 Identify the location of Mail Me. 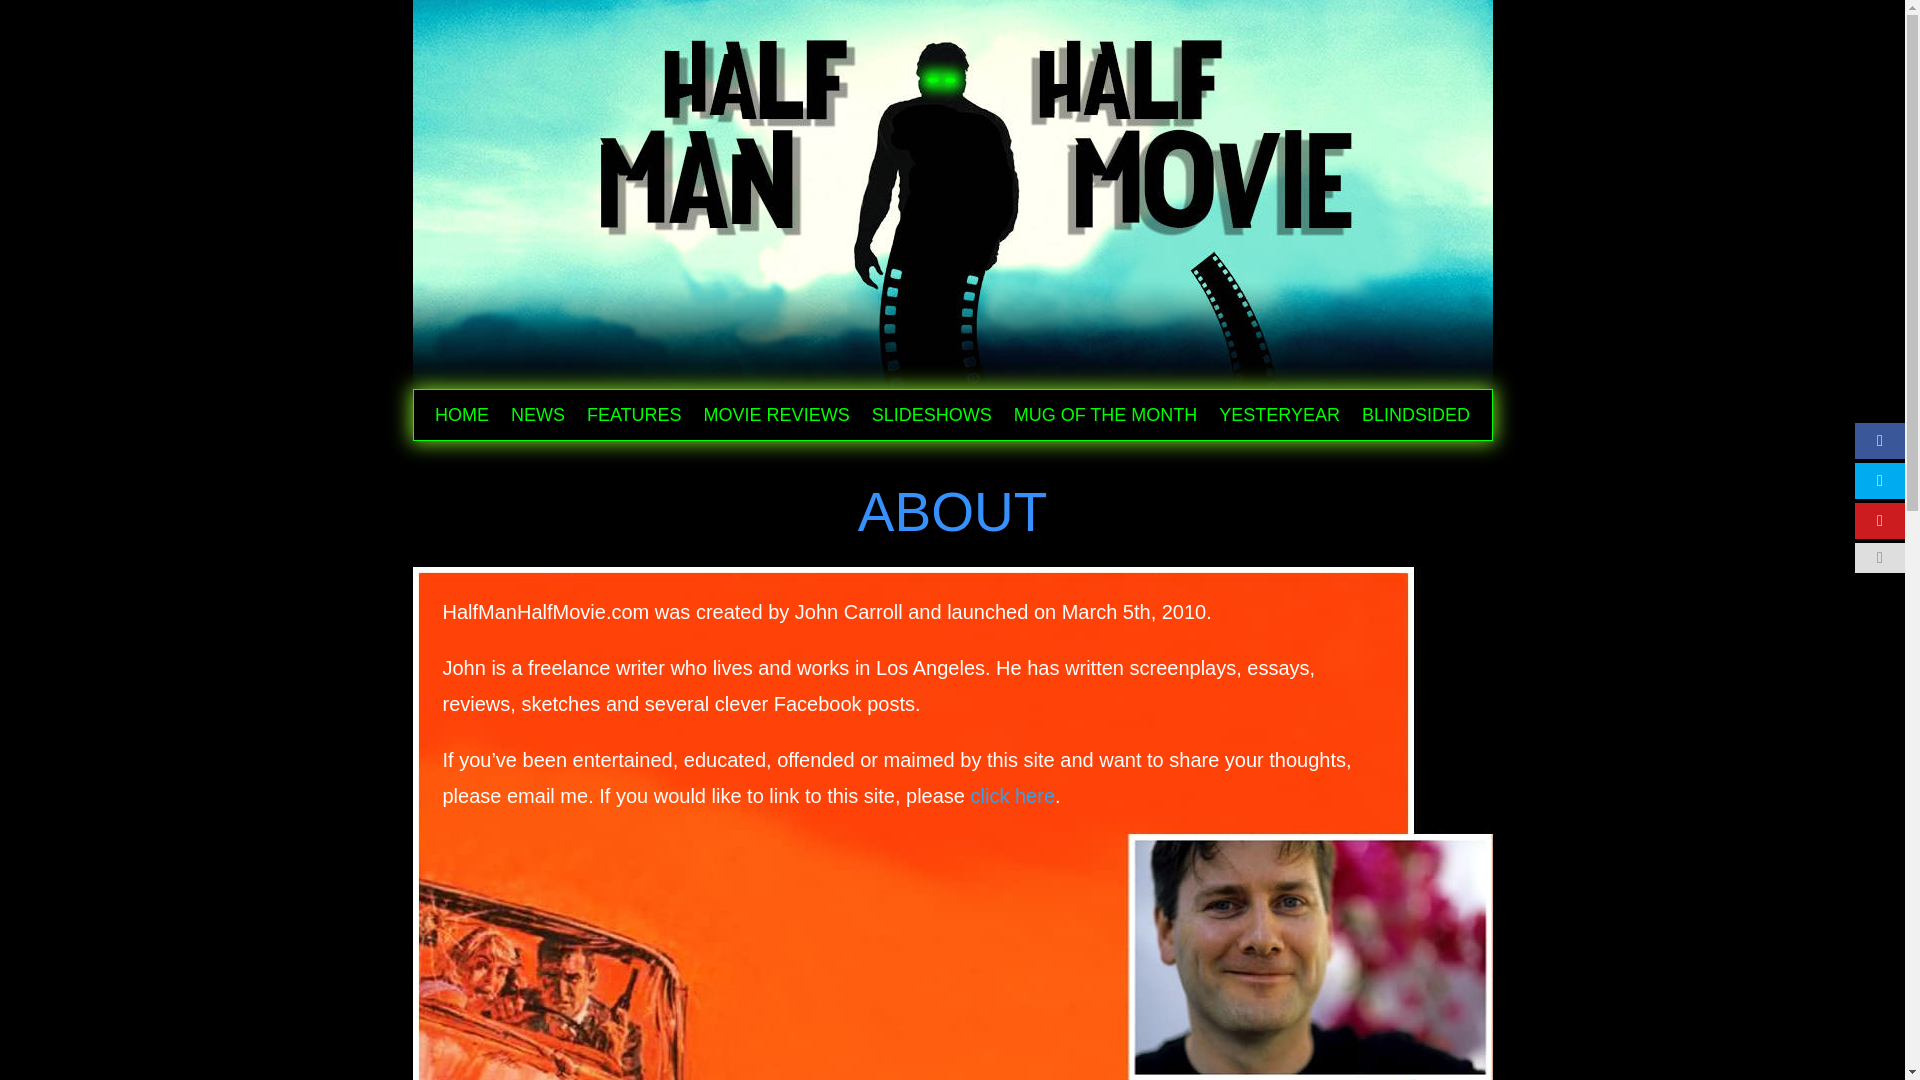
(1012, 796).